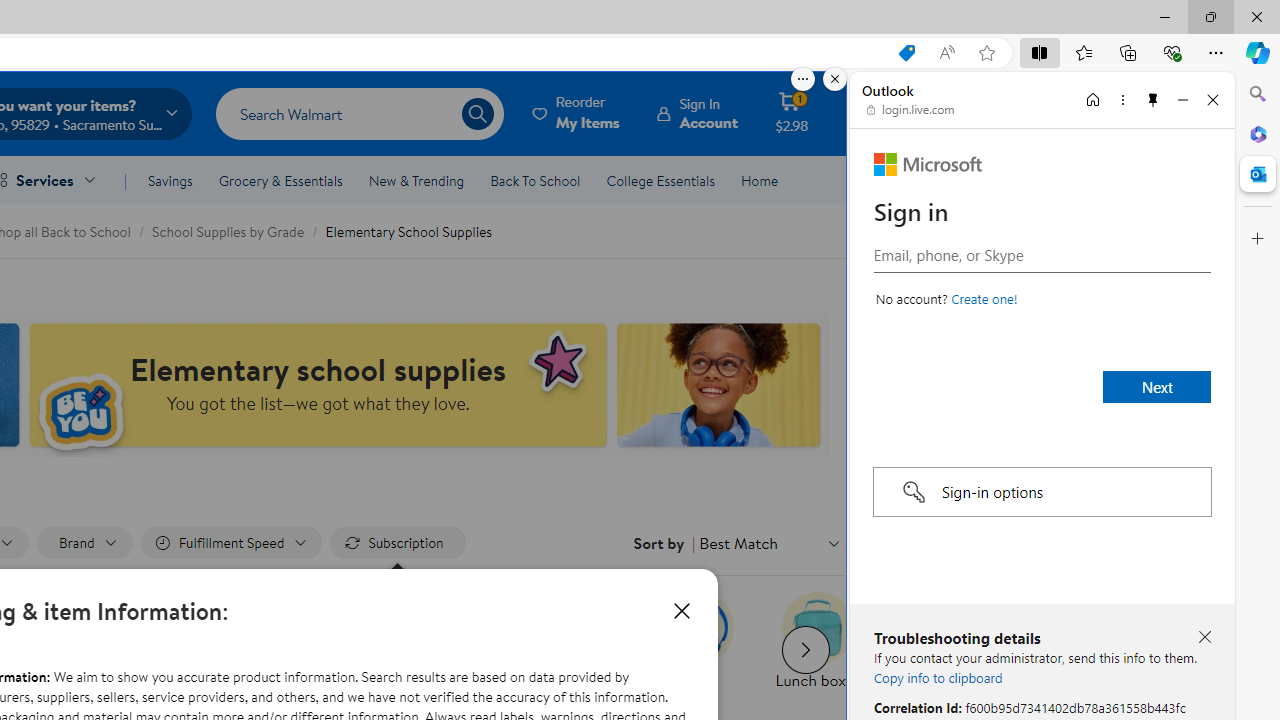  Describe the element at coordinates (1204, 638) in the screenshot. I see `Close troubleshooting details` at that location.